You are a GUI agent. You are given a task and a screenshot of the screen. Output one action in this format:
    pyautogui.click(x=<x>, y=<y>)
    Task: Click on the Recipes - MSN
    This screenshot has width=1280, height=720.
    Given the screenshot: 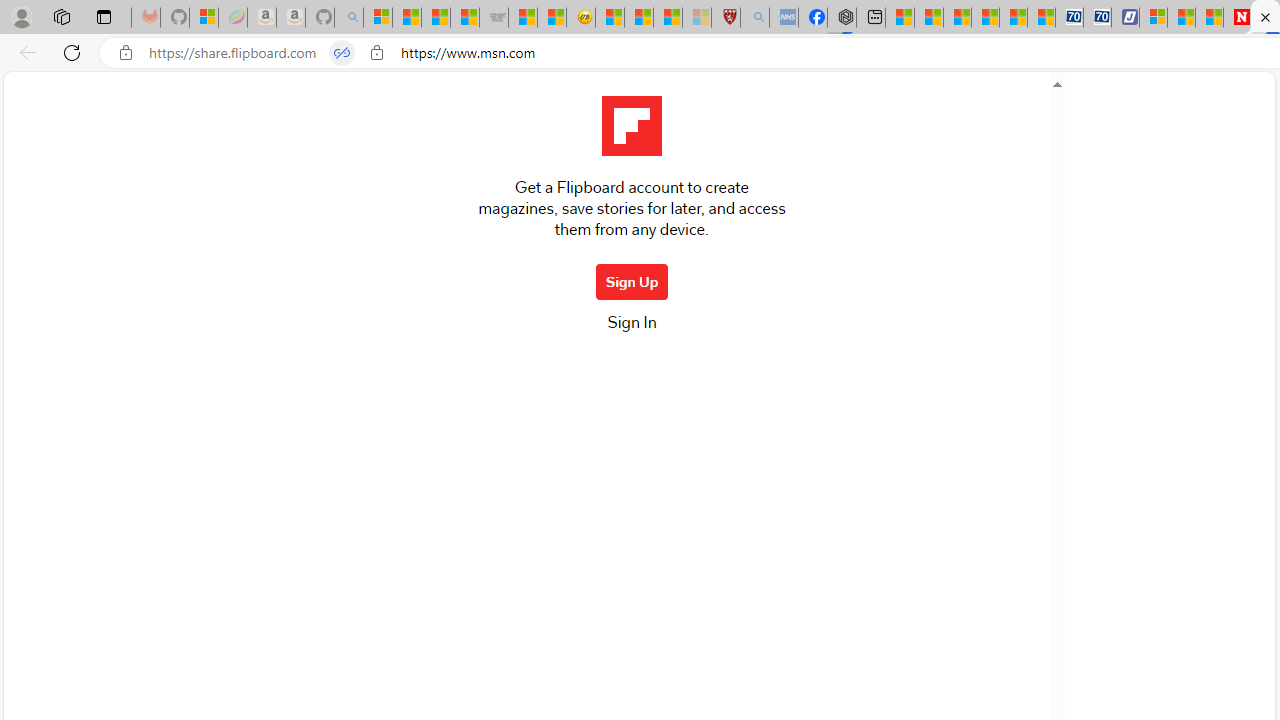 What is the action you would take?
    pyautogui.click(x=610, y=18)
    